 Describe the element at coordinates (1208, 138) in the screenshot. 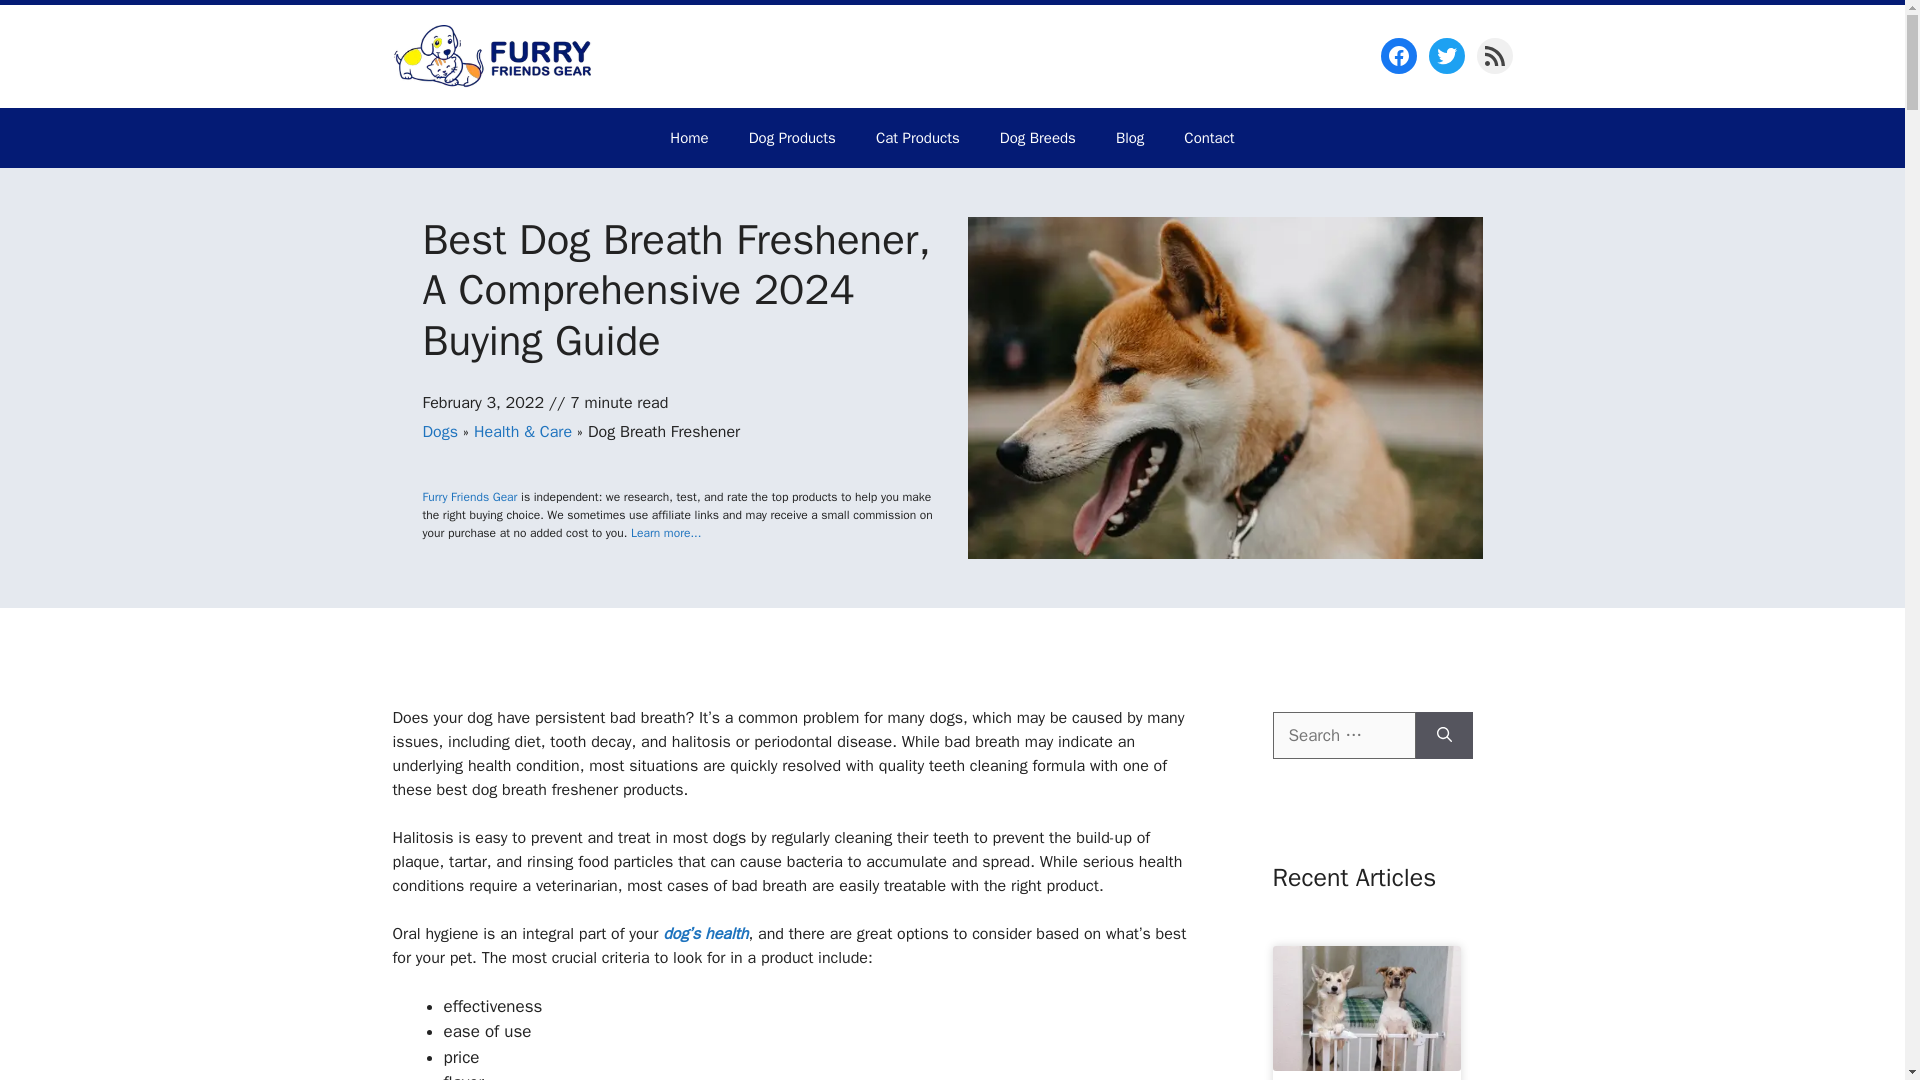

I see `Contact` at that location.